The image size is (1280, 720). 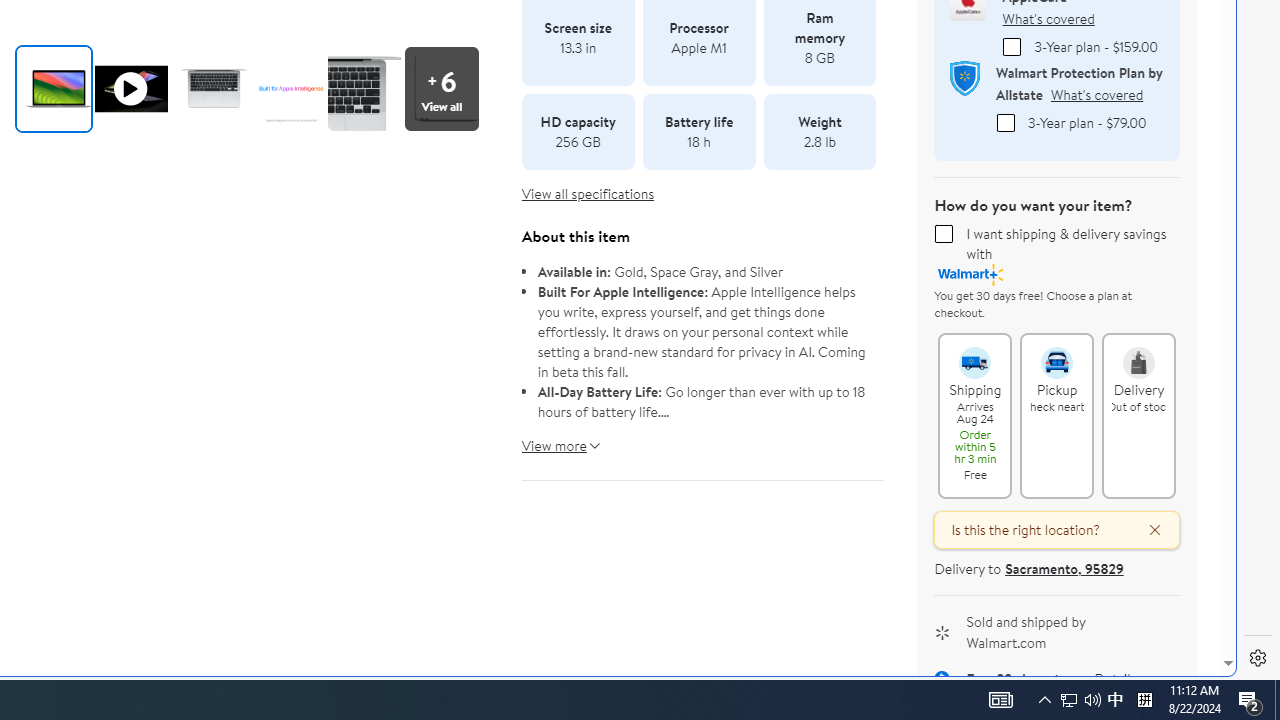 What do you see at coordinates (130, 88) in the screenshot?
I see `Class: absolute pointer` at bounding box center [130, 88].